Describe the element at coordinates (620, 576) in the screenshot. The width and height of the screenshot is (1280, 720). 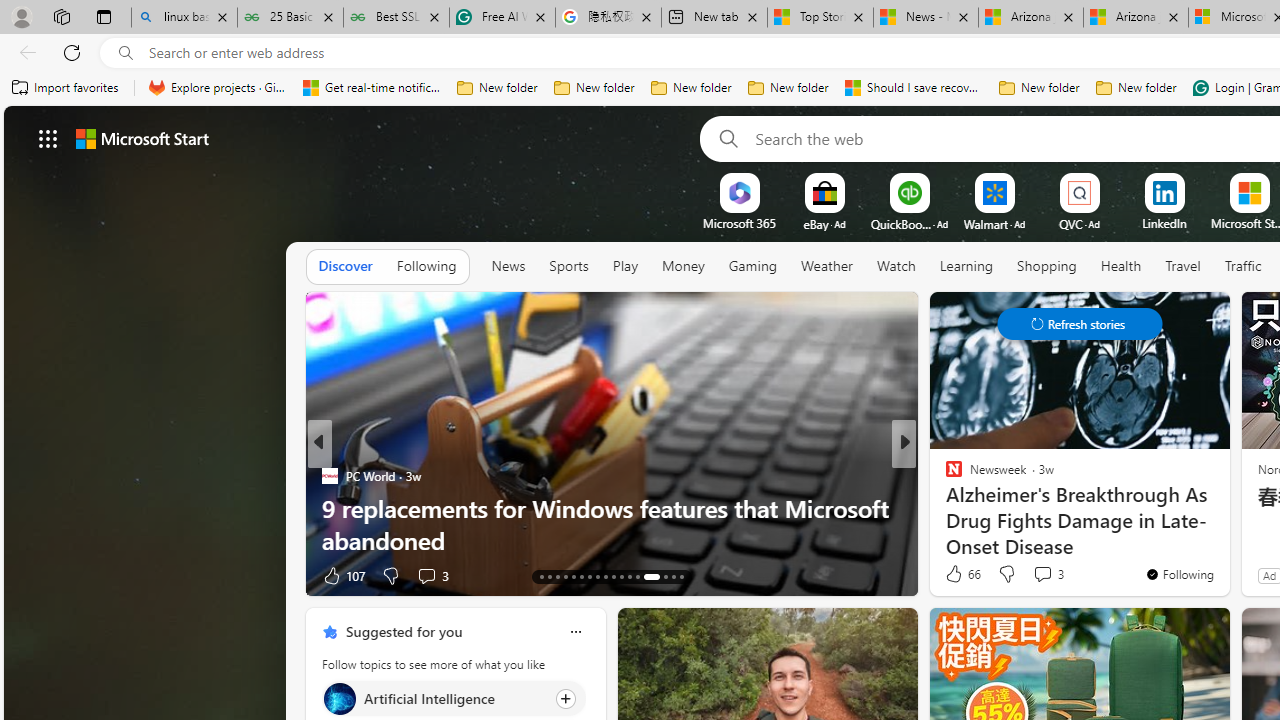
I see `AutomationID: tab-23` at that location.